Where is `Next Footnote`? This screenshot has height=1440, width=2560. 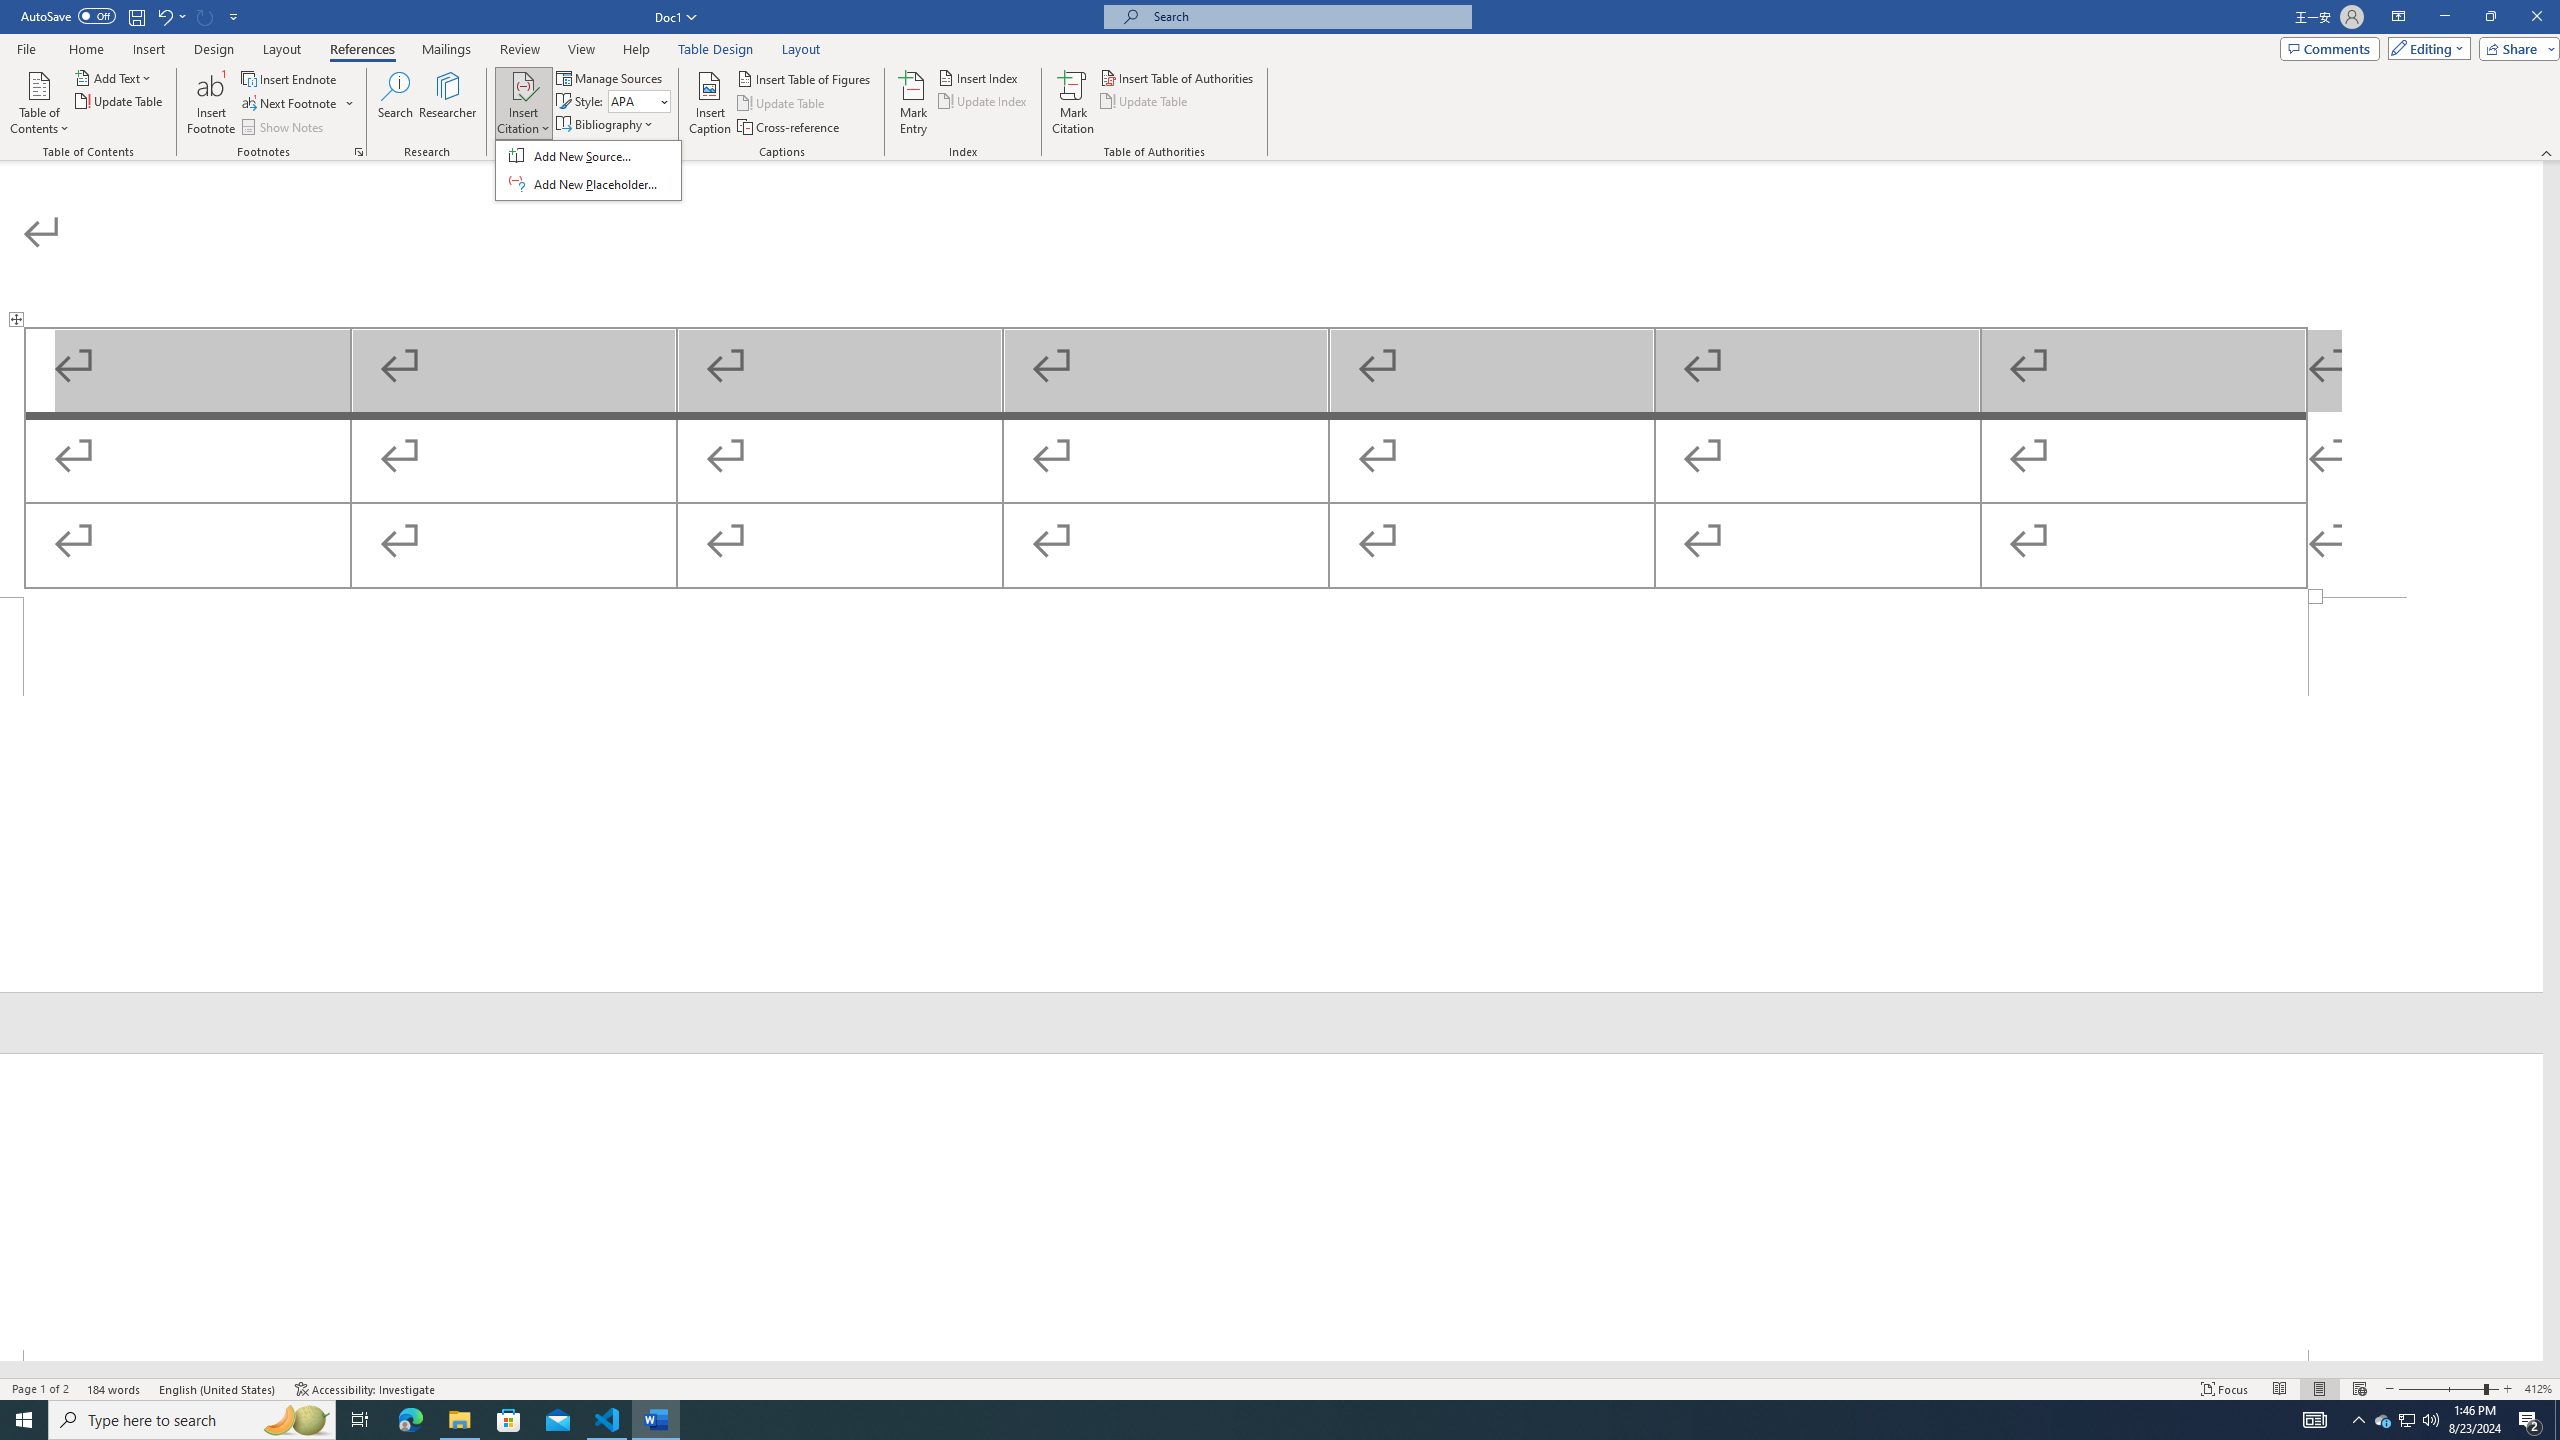 Next Footnote is located at coordinates (358, 152).